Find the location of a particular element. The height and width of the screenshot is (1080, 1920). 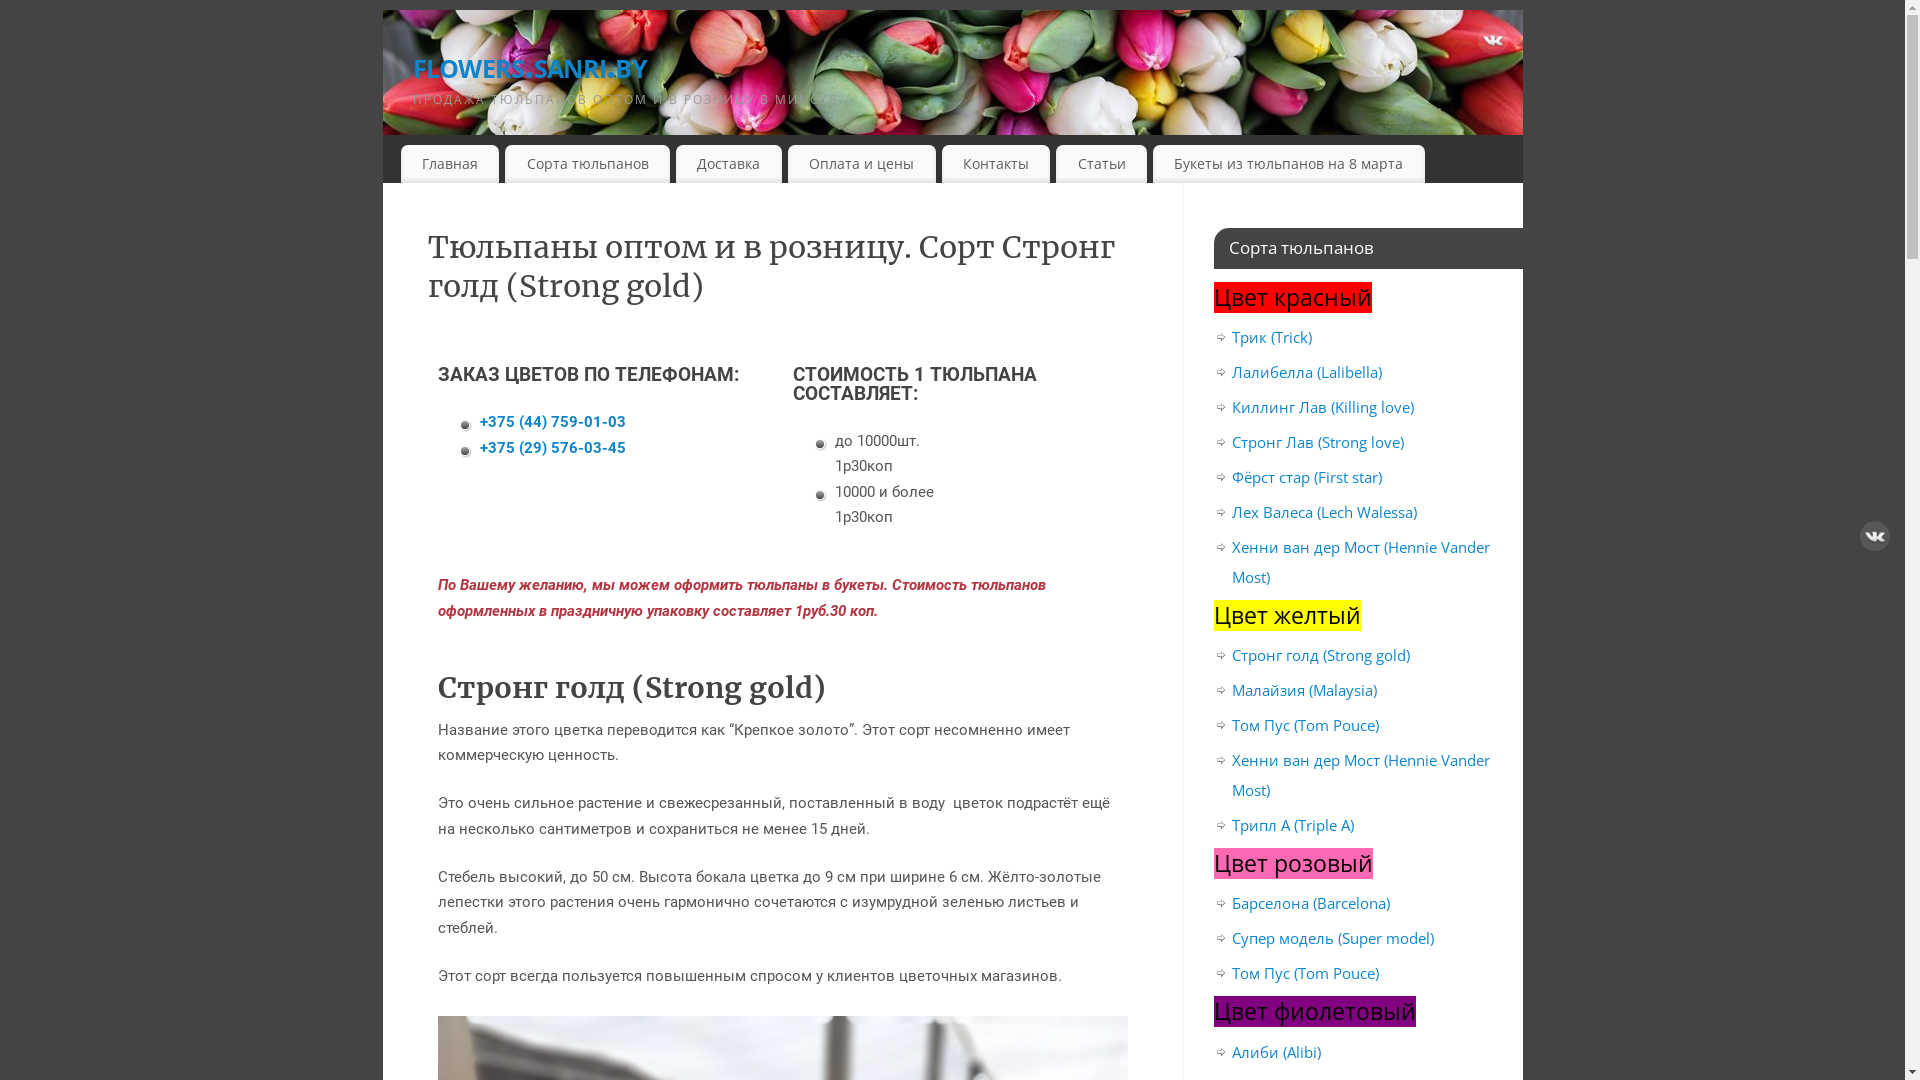

+375 (29) 576-03-45 is located at coordinates (553, 448).